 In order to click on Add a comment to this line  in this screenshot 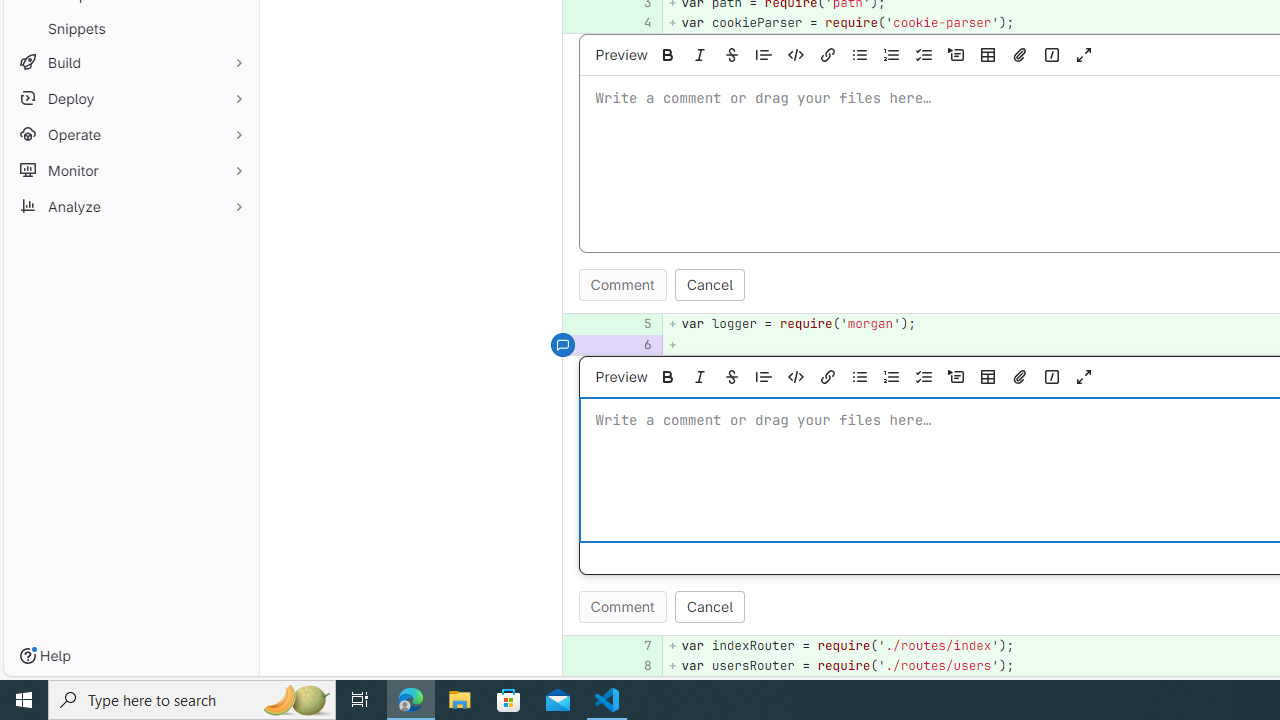, I will do `click(587, 666)`.